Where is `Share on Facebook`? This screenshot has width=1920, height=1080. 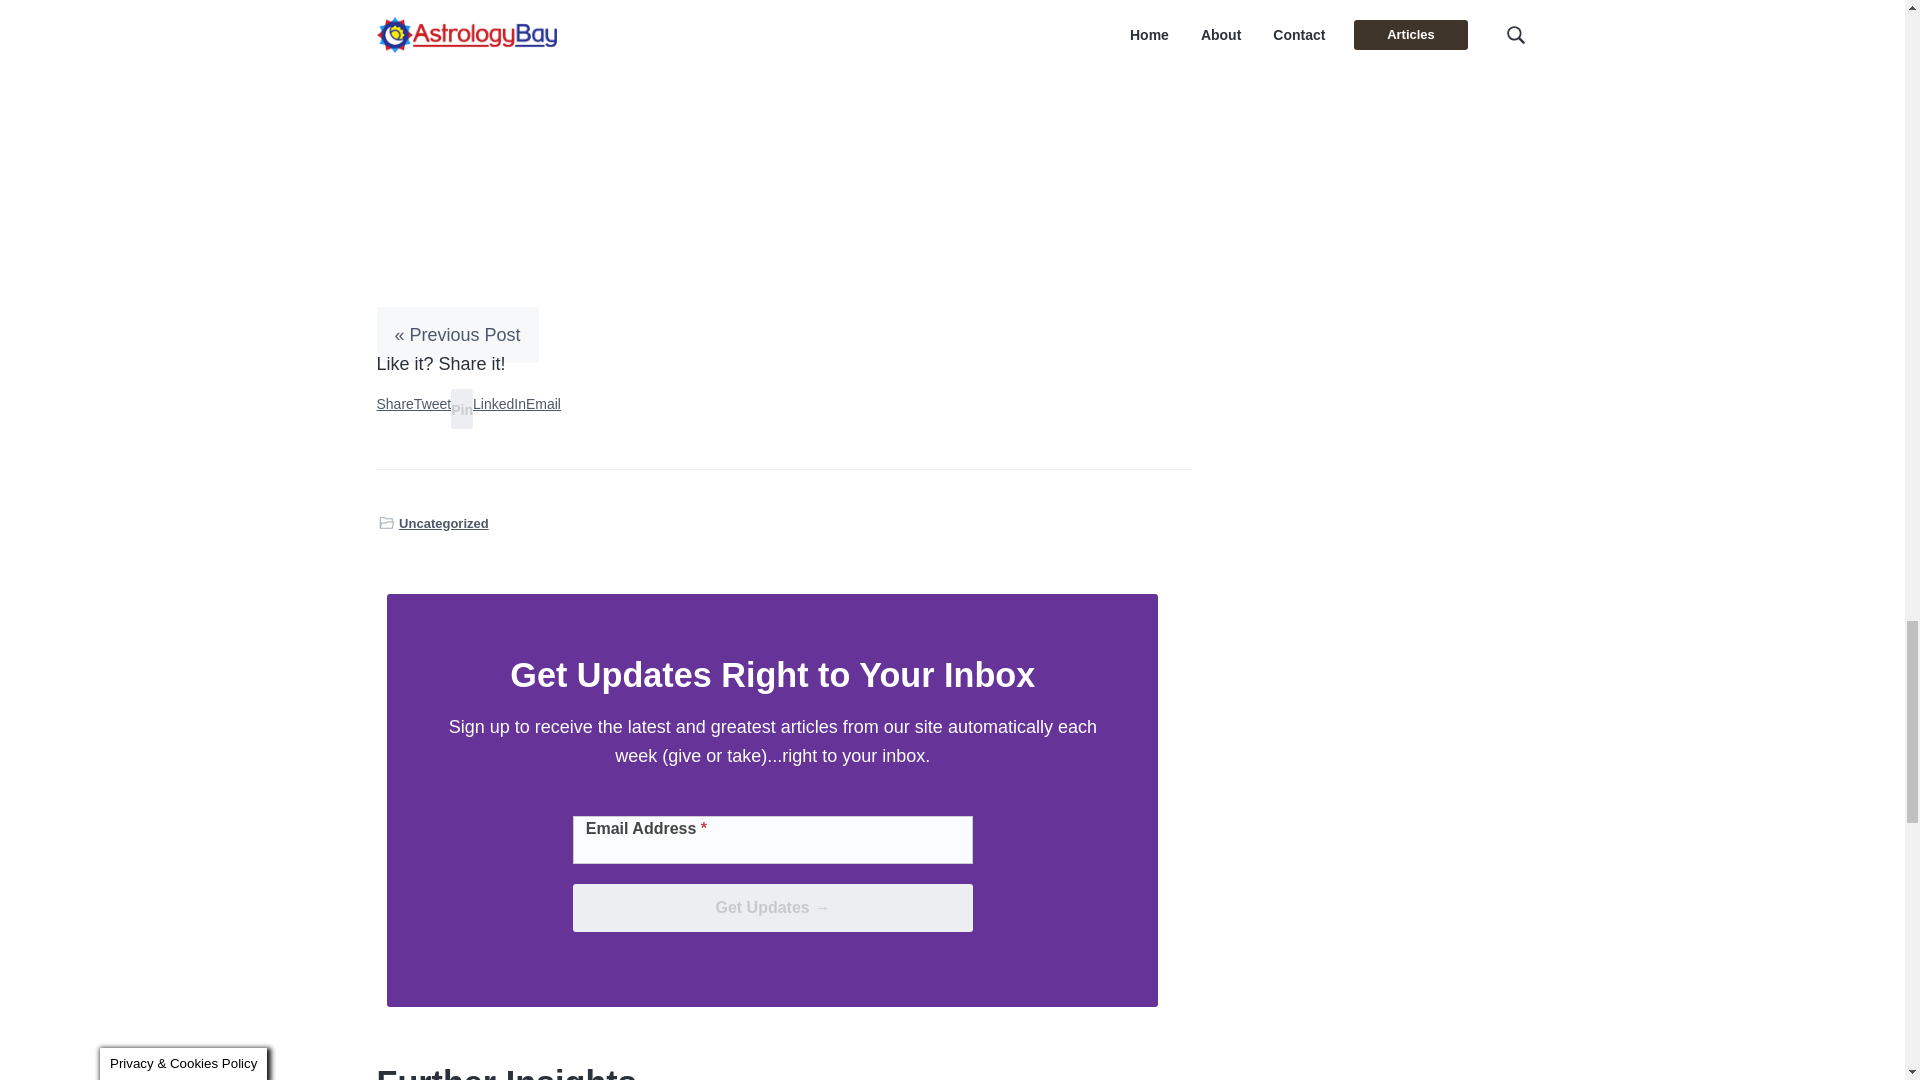 Share on Facebook is located at coordinates (394, 404).